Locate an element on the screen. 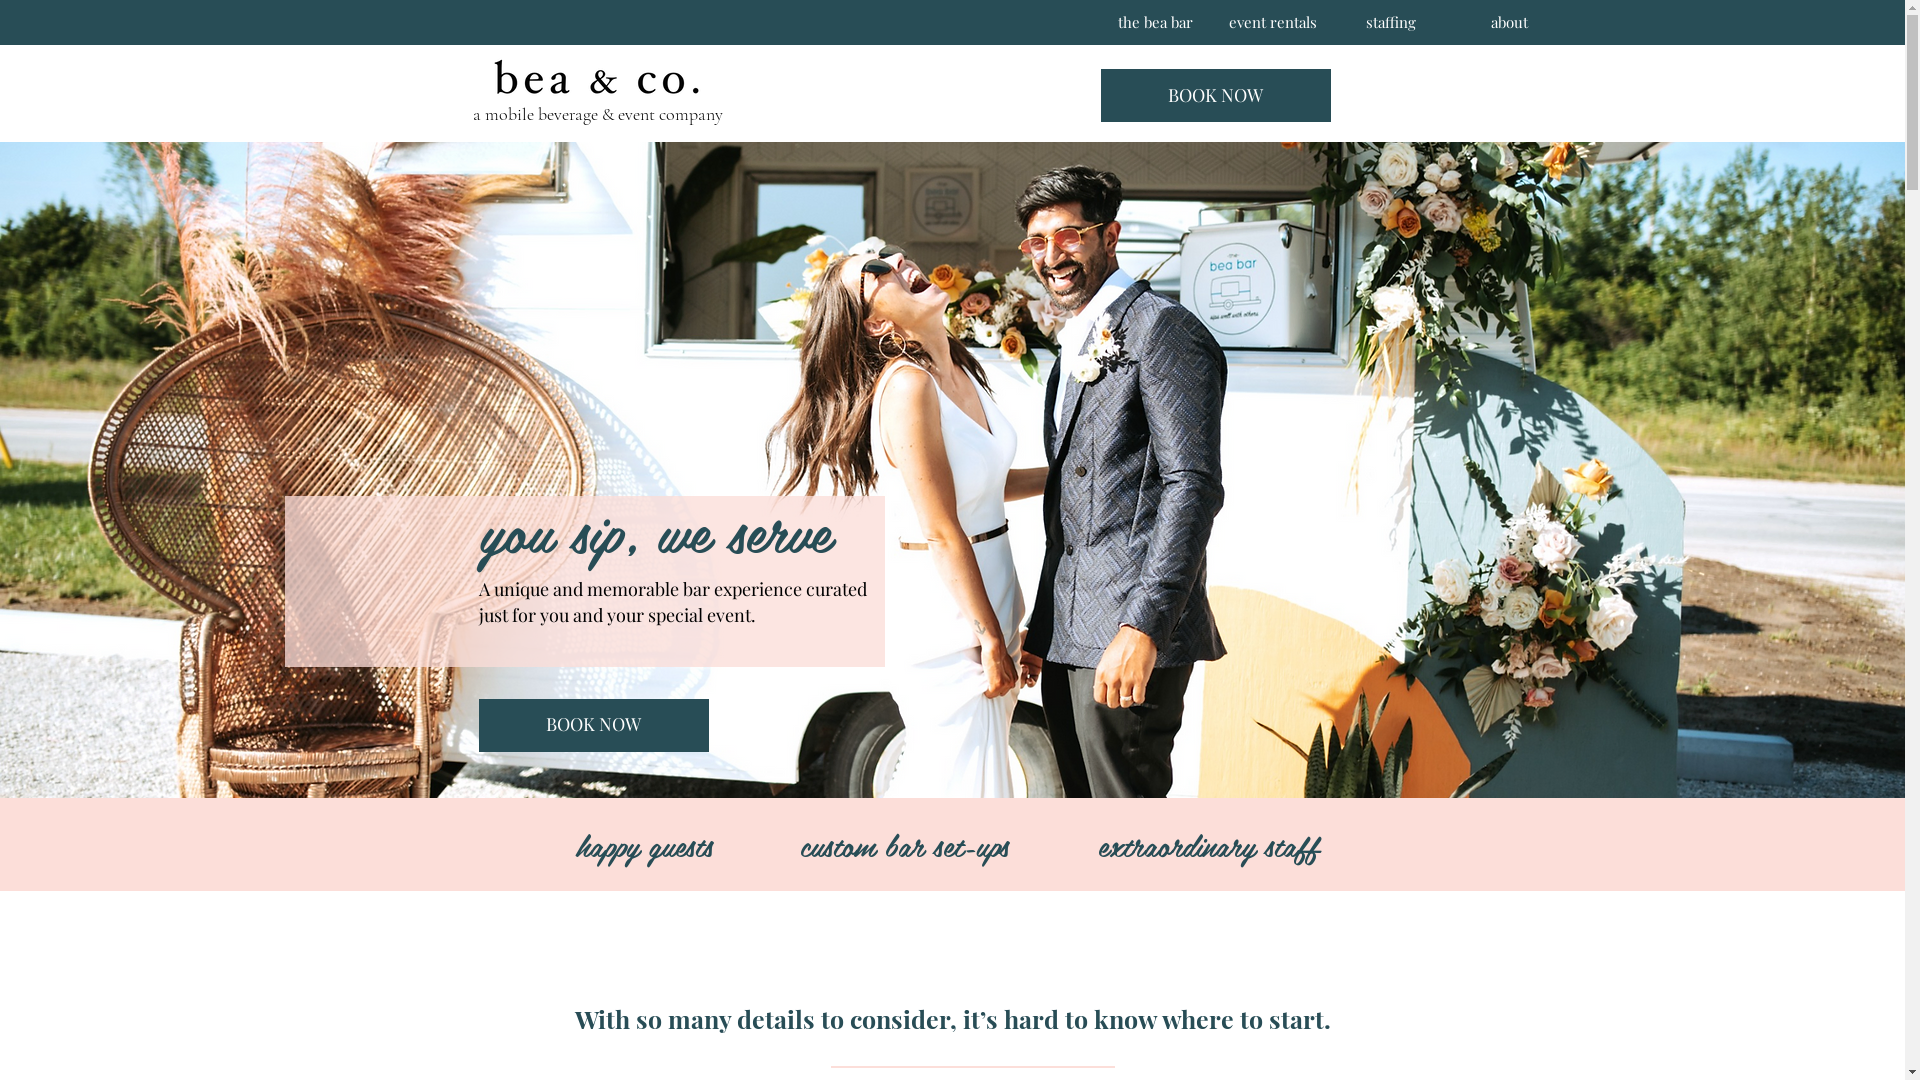  happy guests is located at coordinates (644, 845).